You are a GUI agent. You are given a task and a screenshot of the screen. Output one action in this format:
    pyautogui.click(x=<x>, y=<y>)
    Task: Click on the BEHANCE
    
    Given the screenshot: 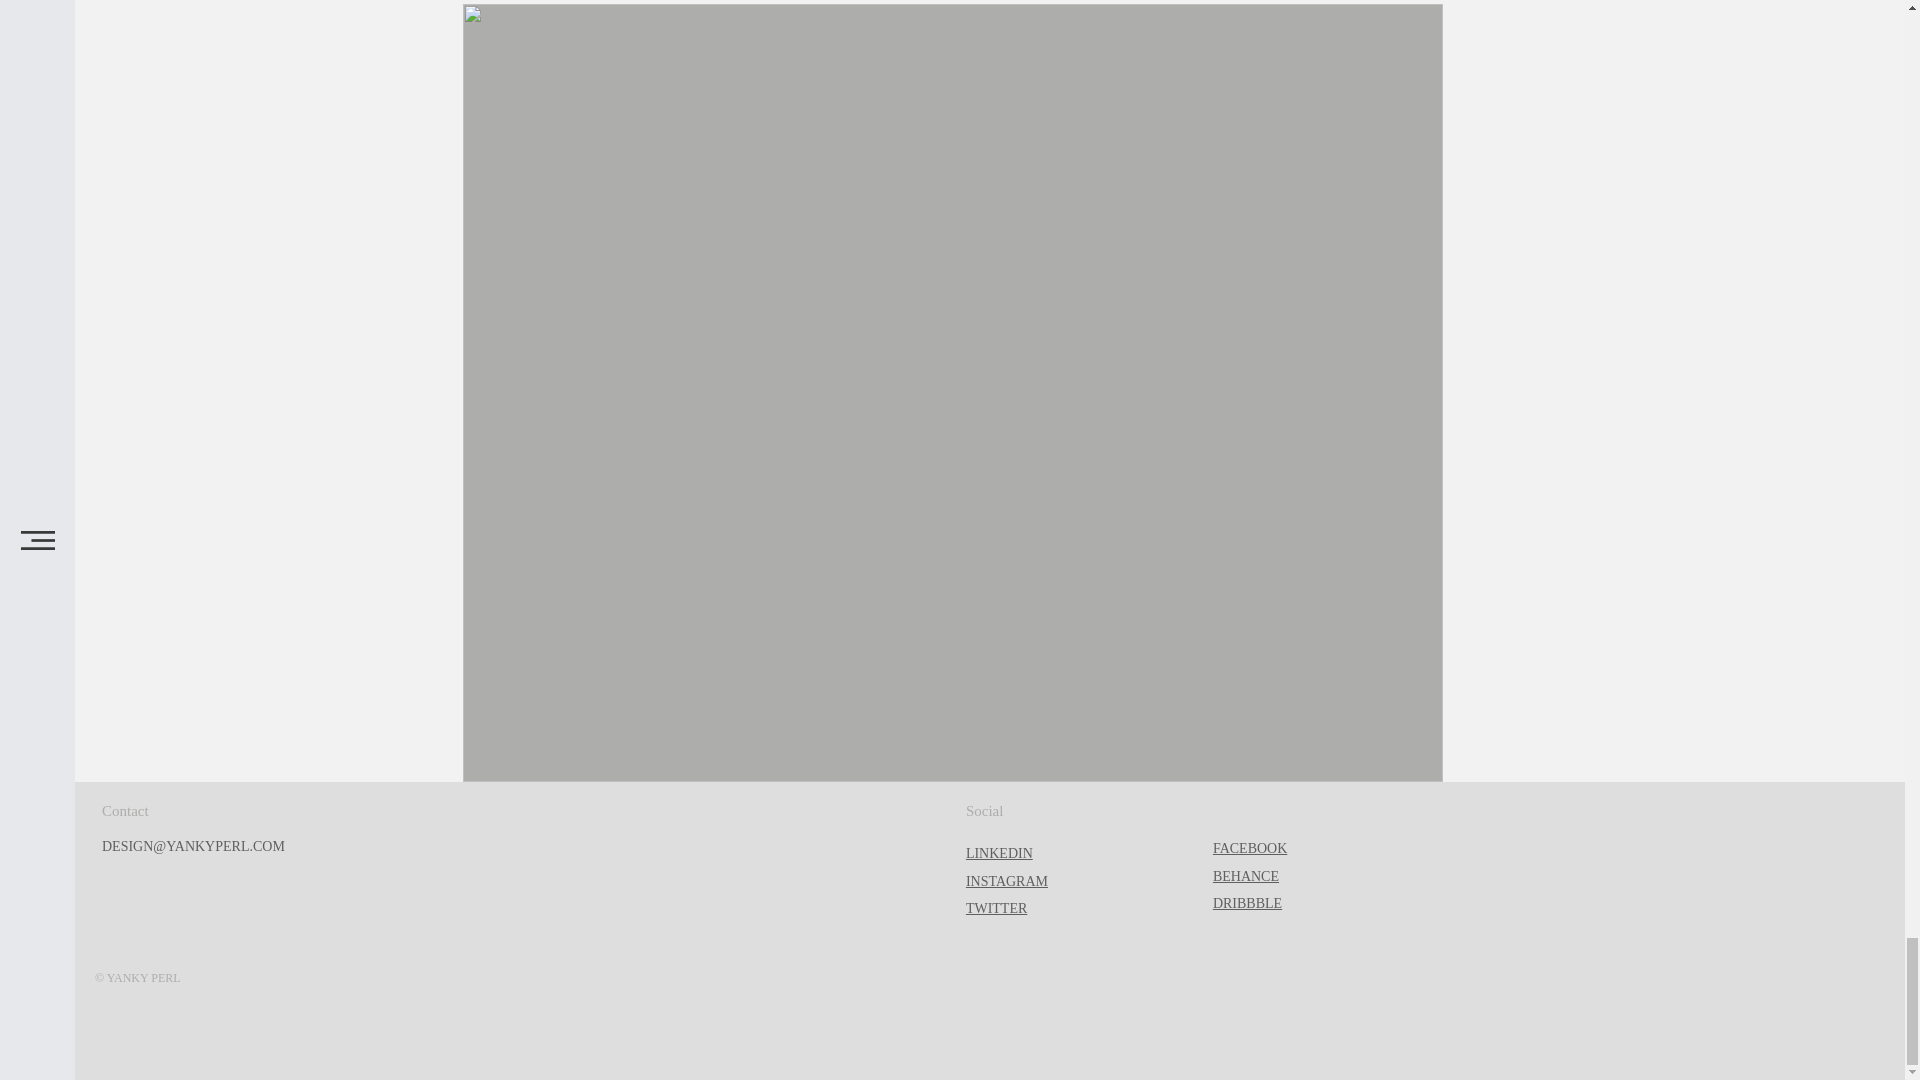 What is the action you would take?
    pyautogui.click(x=1246, y=876)
    